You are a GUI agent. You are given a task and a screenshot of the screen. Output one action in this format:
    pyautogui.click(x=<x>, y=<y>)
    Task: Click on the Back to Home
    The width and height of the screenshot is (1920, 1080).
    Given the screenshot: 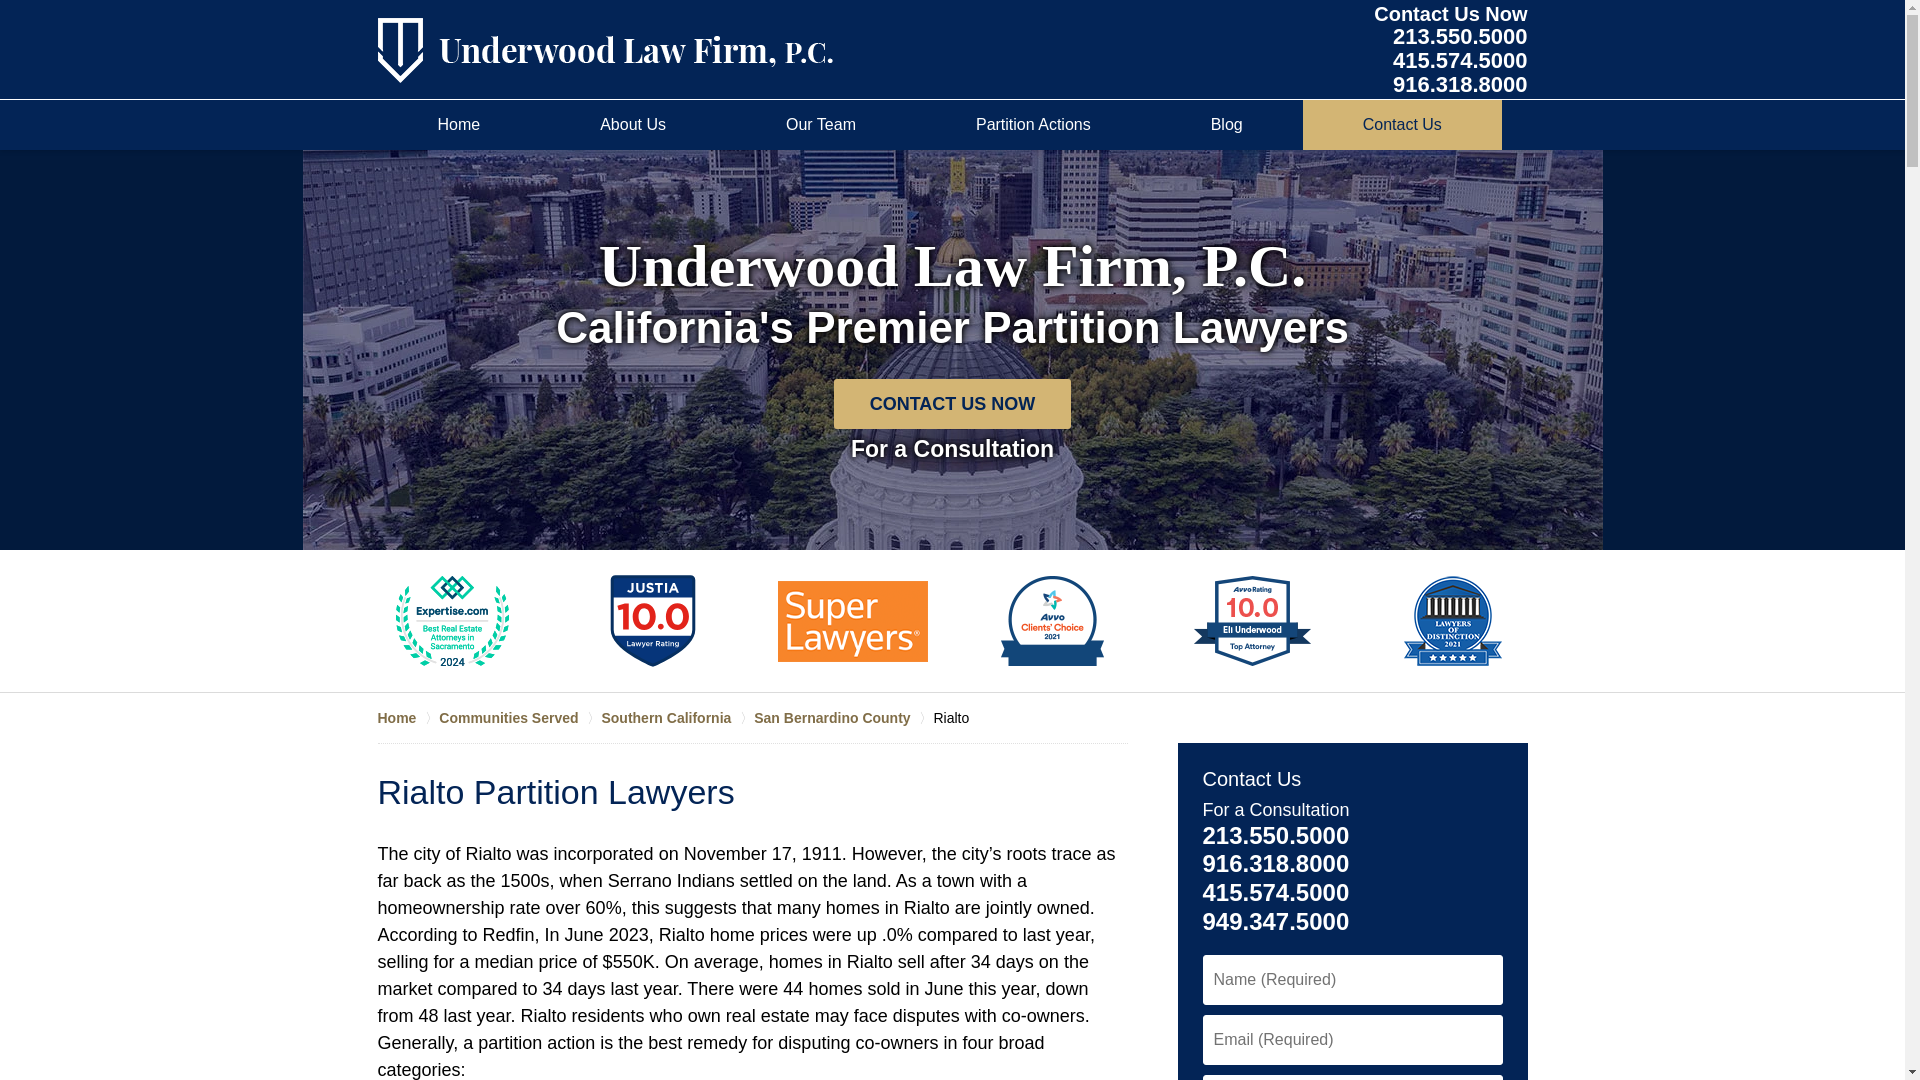 What is the action you would take?
    pyautogui.click(x=460, y=125)
    